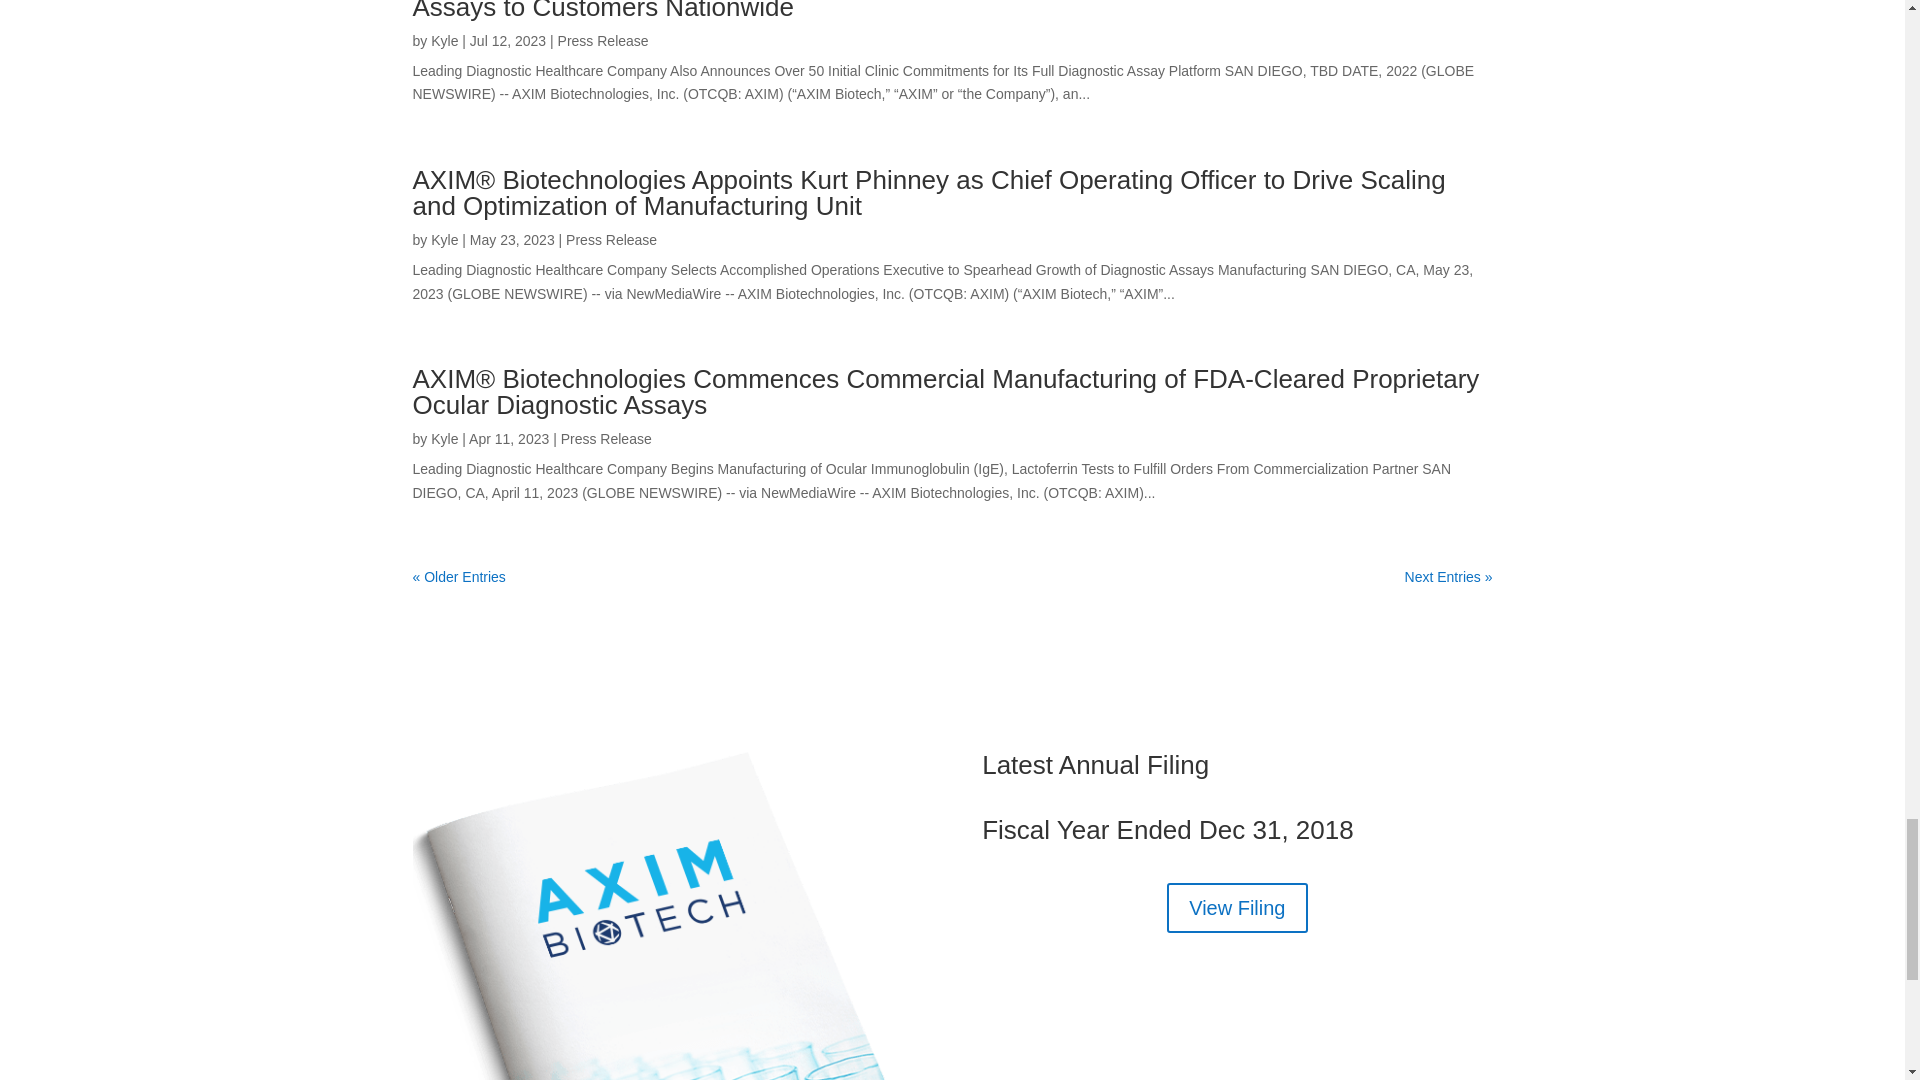  Describe the element at coordinates (444, 40) in the screenshot. I see `Posts by Kyle` at that location.